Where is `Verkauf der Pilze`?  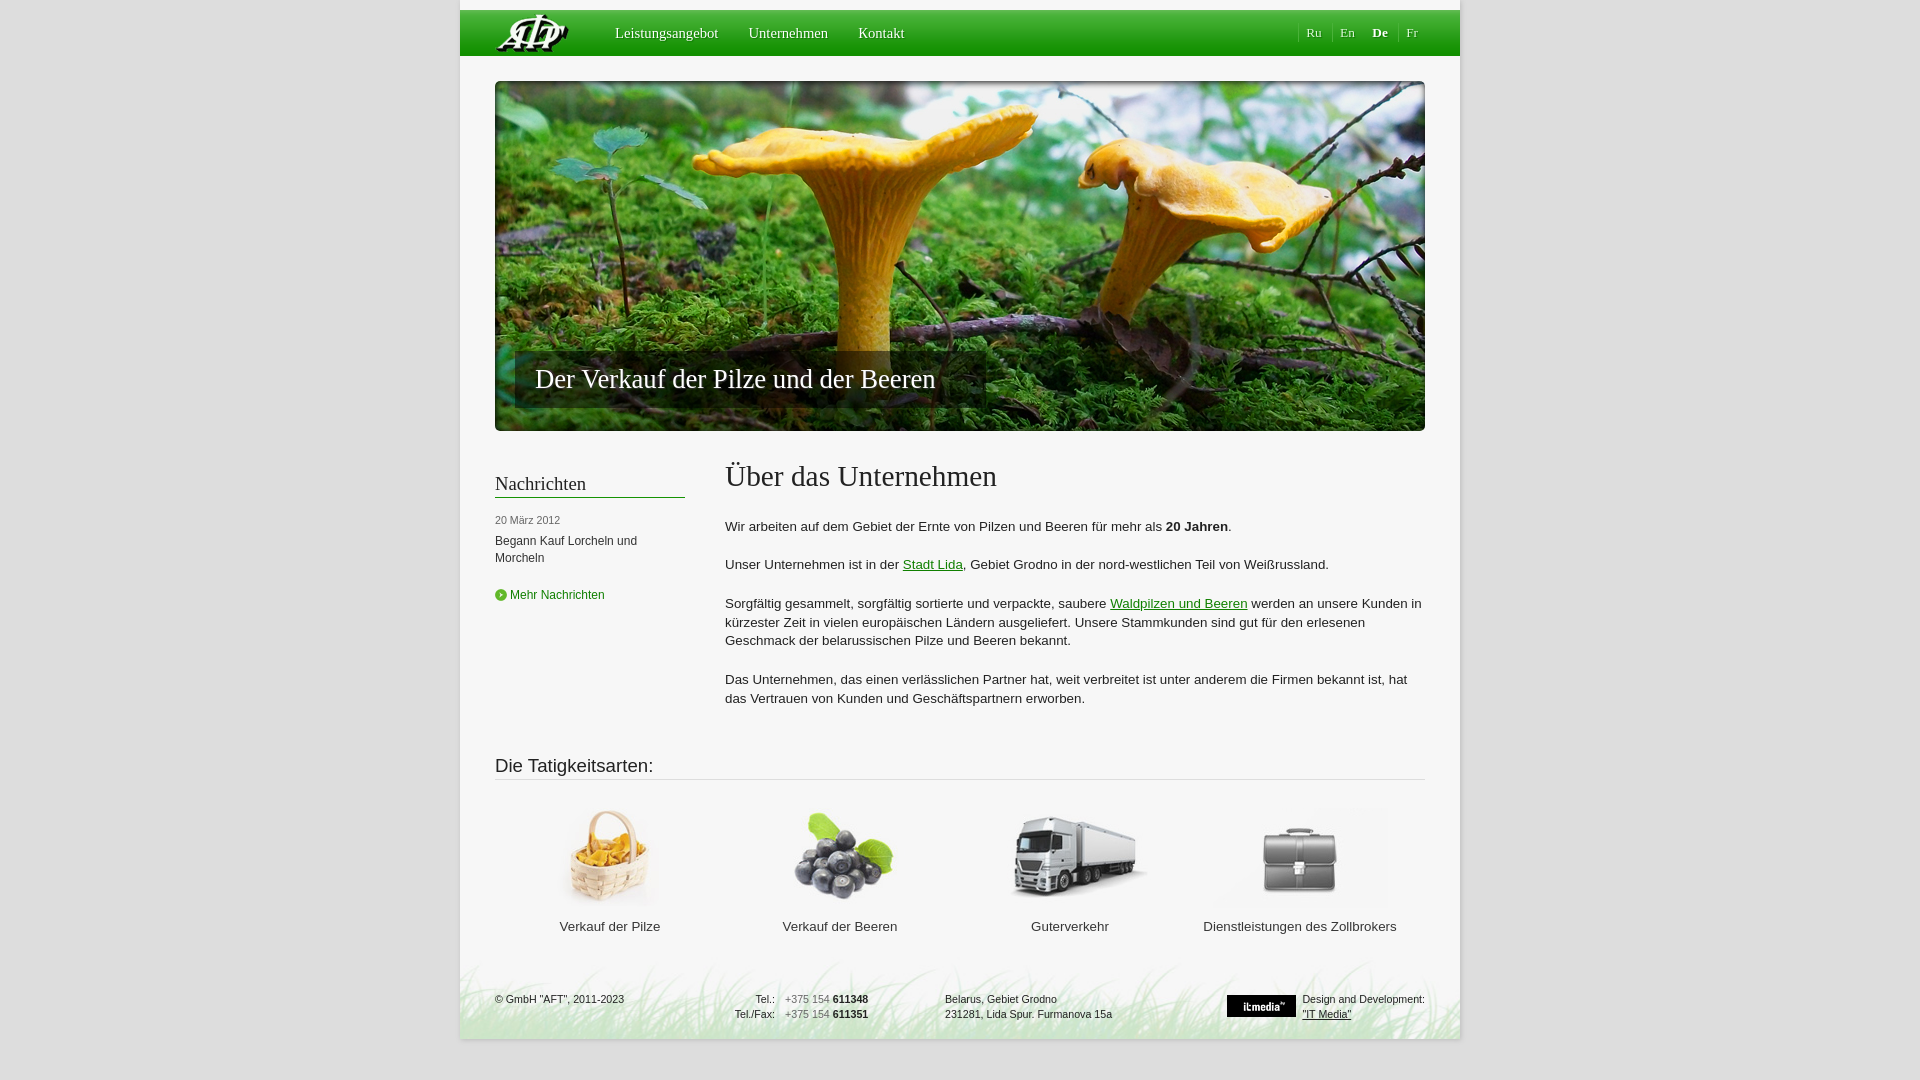
Verkauf der Pilze is located at coordinates (610, 916).